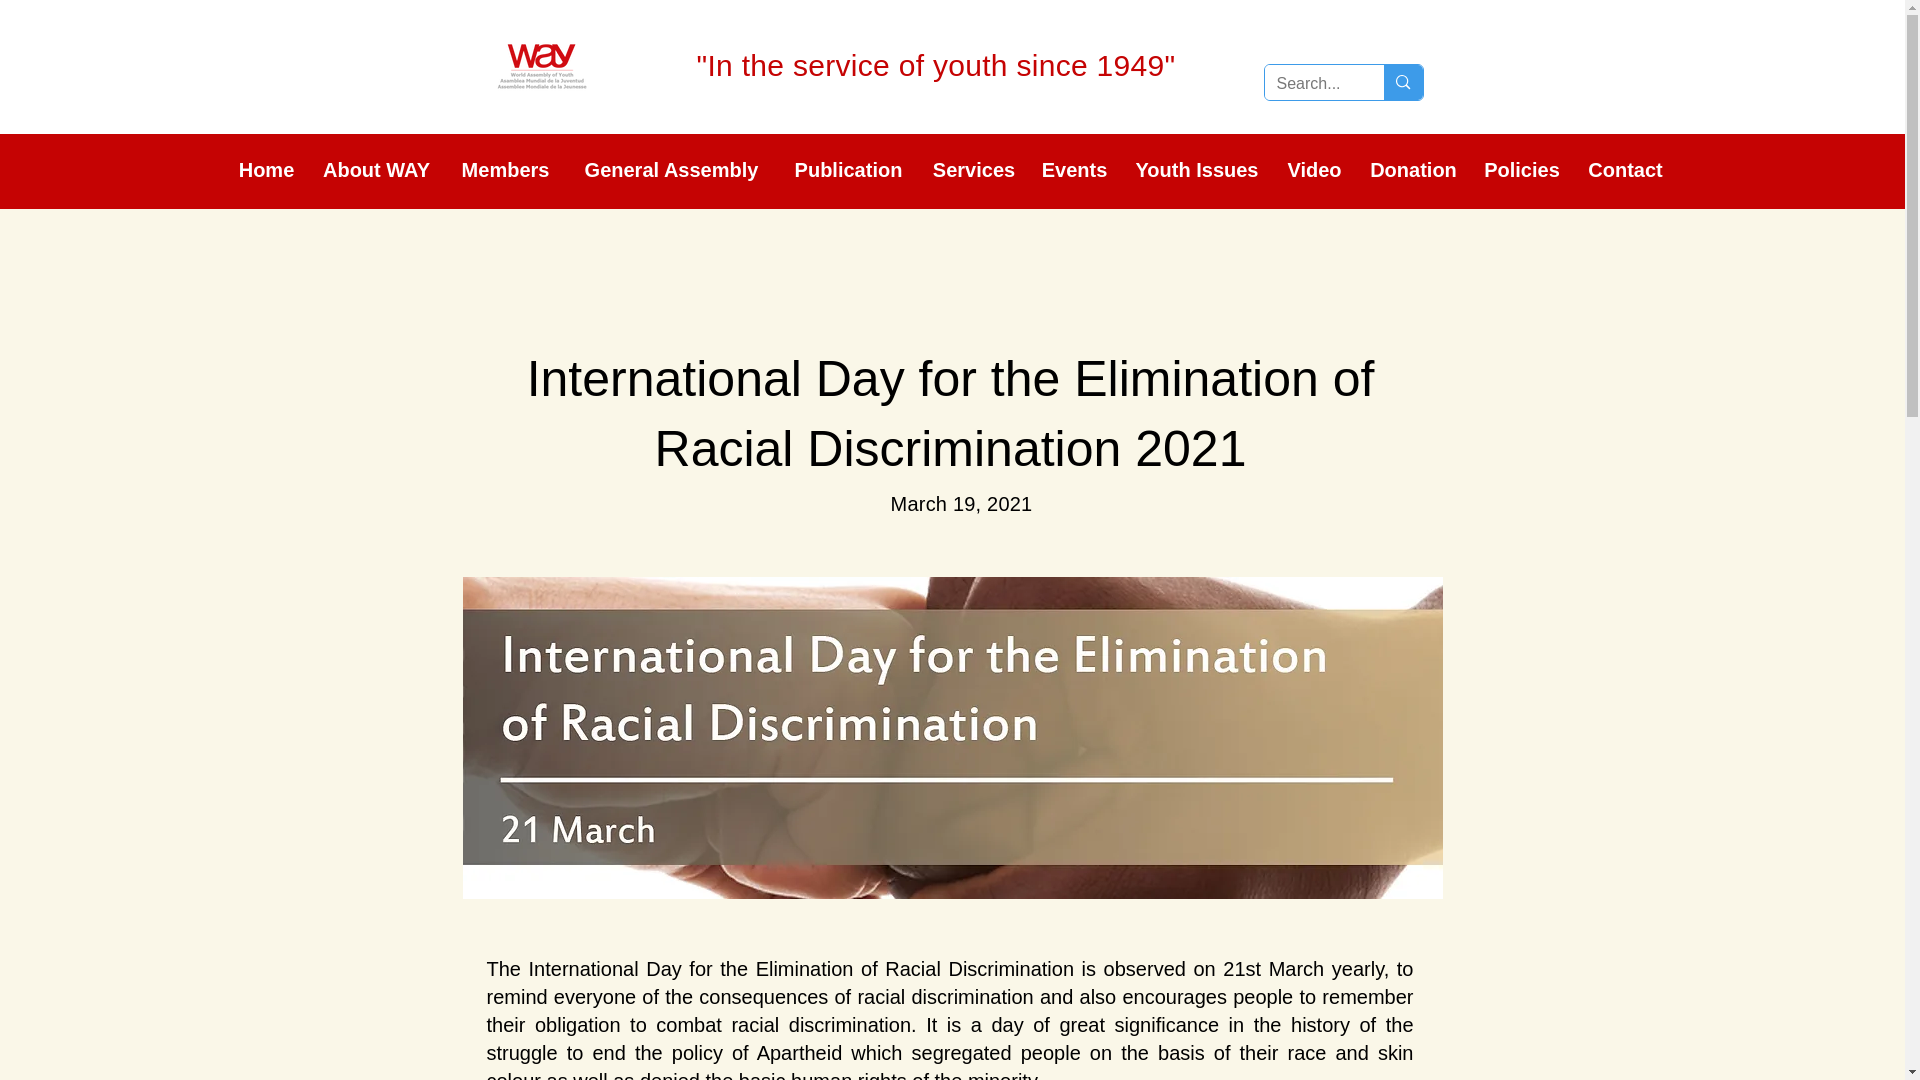 This screenshot has height=1080, width=1920. Describe the element at coordinates (670, 170) in the screenshot. I see `General Assembly` at that location.